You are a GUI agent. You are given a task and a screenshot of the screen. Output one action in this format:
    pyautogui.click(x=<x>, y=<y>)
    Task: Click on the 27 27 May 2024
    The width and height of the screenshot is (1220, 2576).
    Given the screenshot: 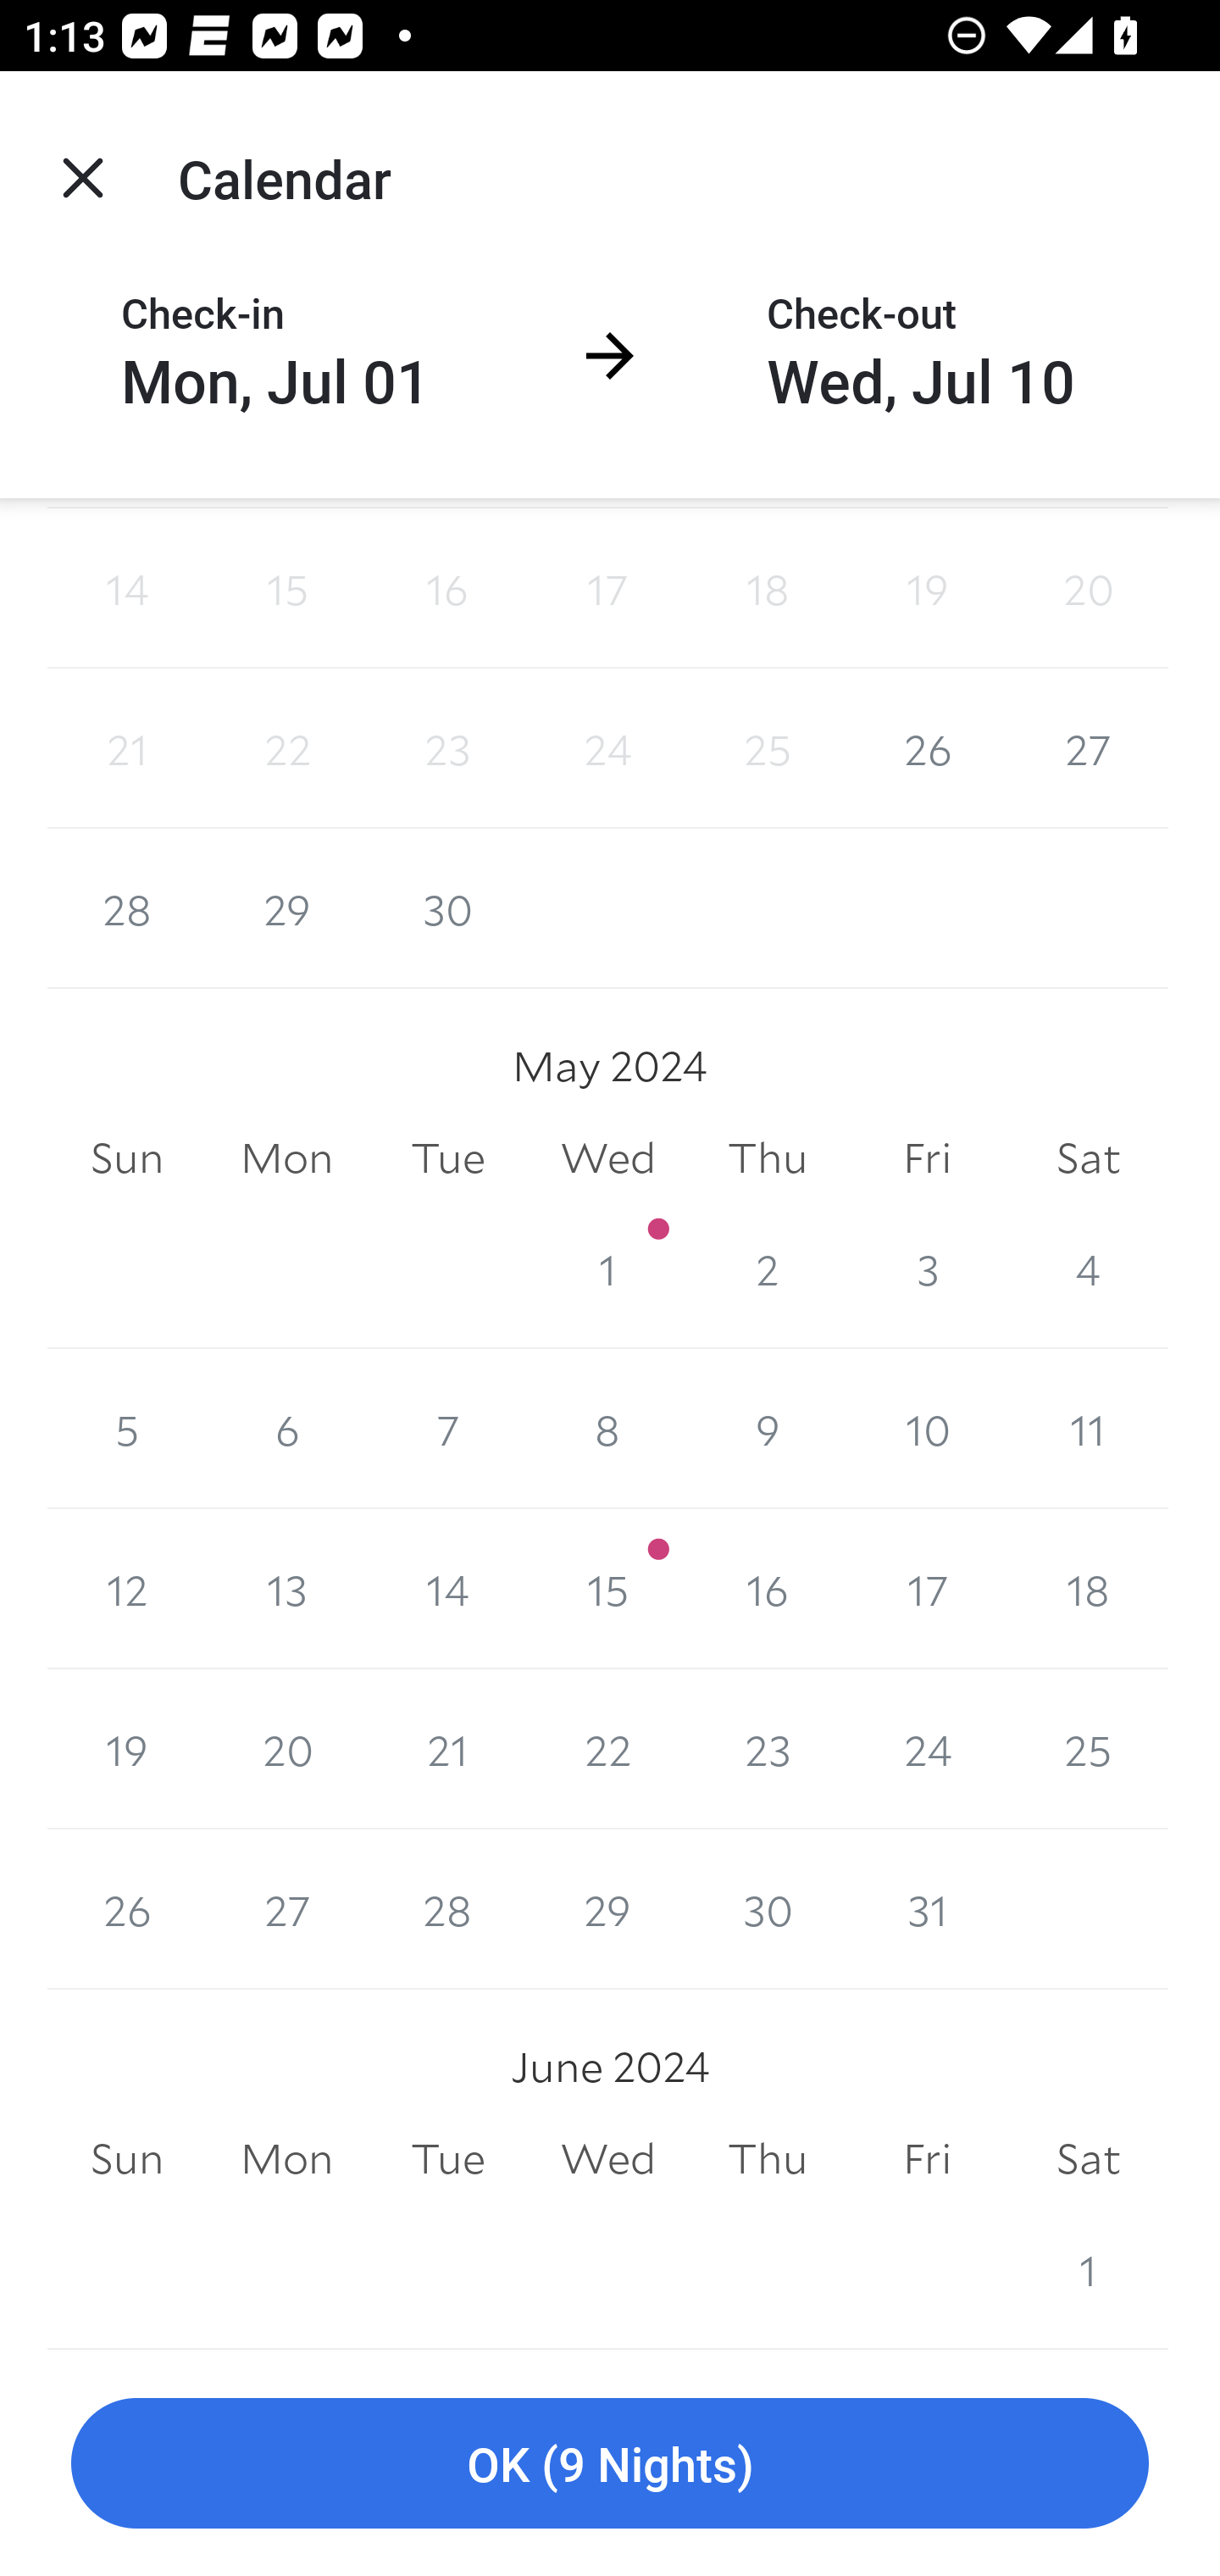 What is the action you would take?
    pyautogui.click(x=286, y=1908)
    